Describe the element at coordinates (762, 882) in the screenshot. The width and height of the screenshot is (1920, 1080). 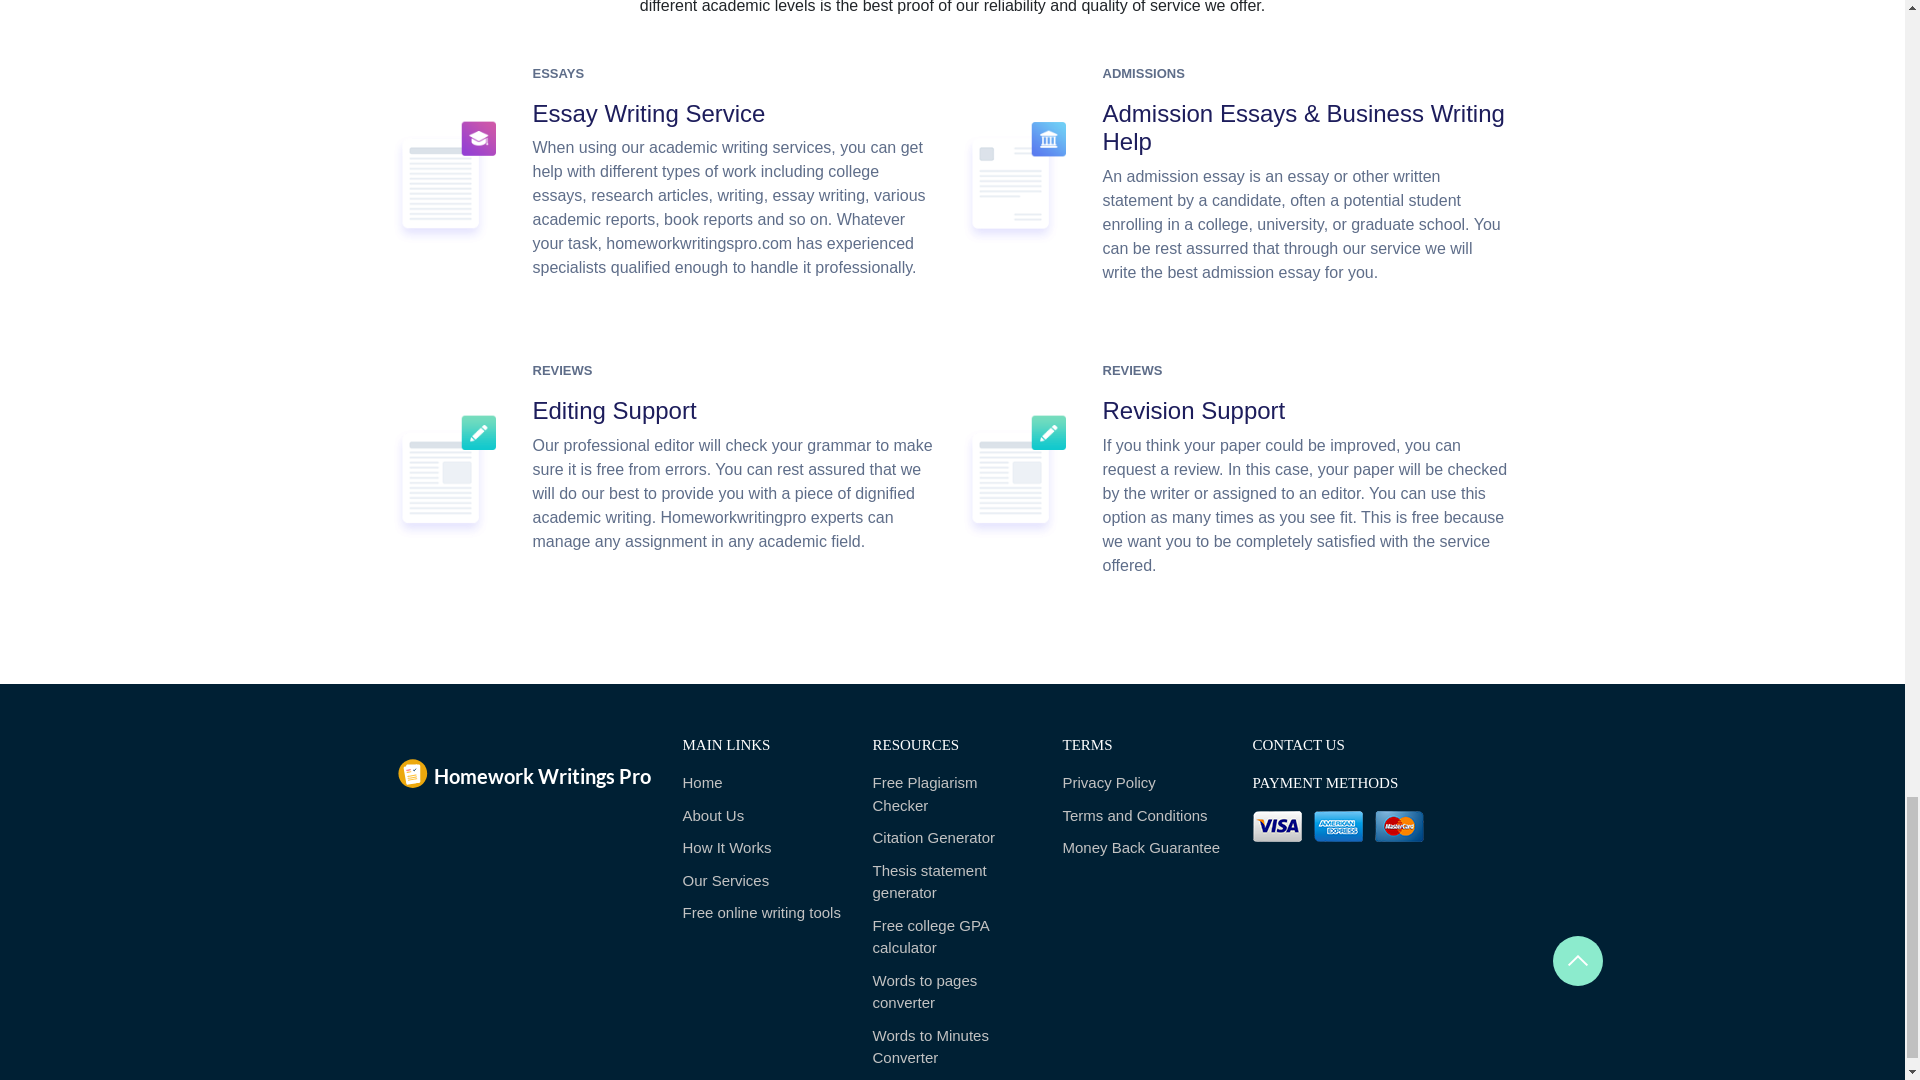
I see `Our Services` at that location.